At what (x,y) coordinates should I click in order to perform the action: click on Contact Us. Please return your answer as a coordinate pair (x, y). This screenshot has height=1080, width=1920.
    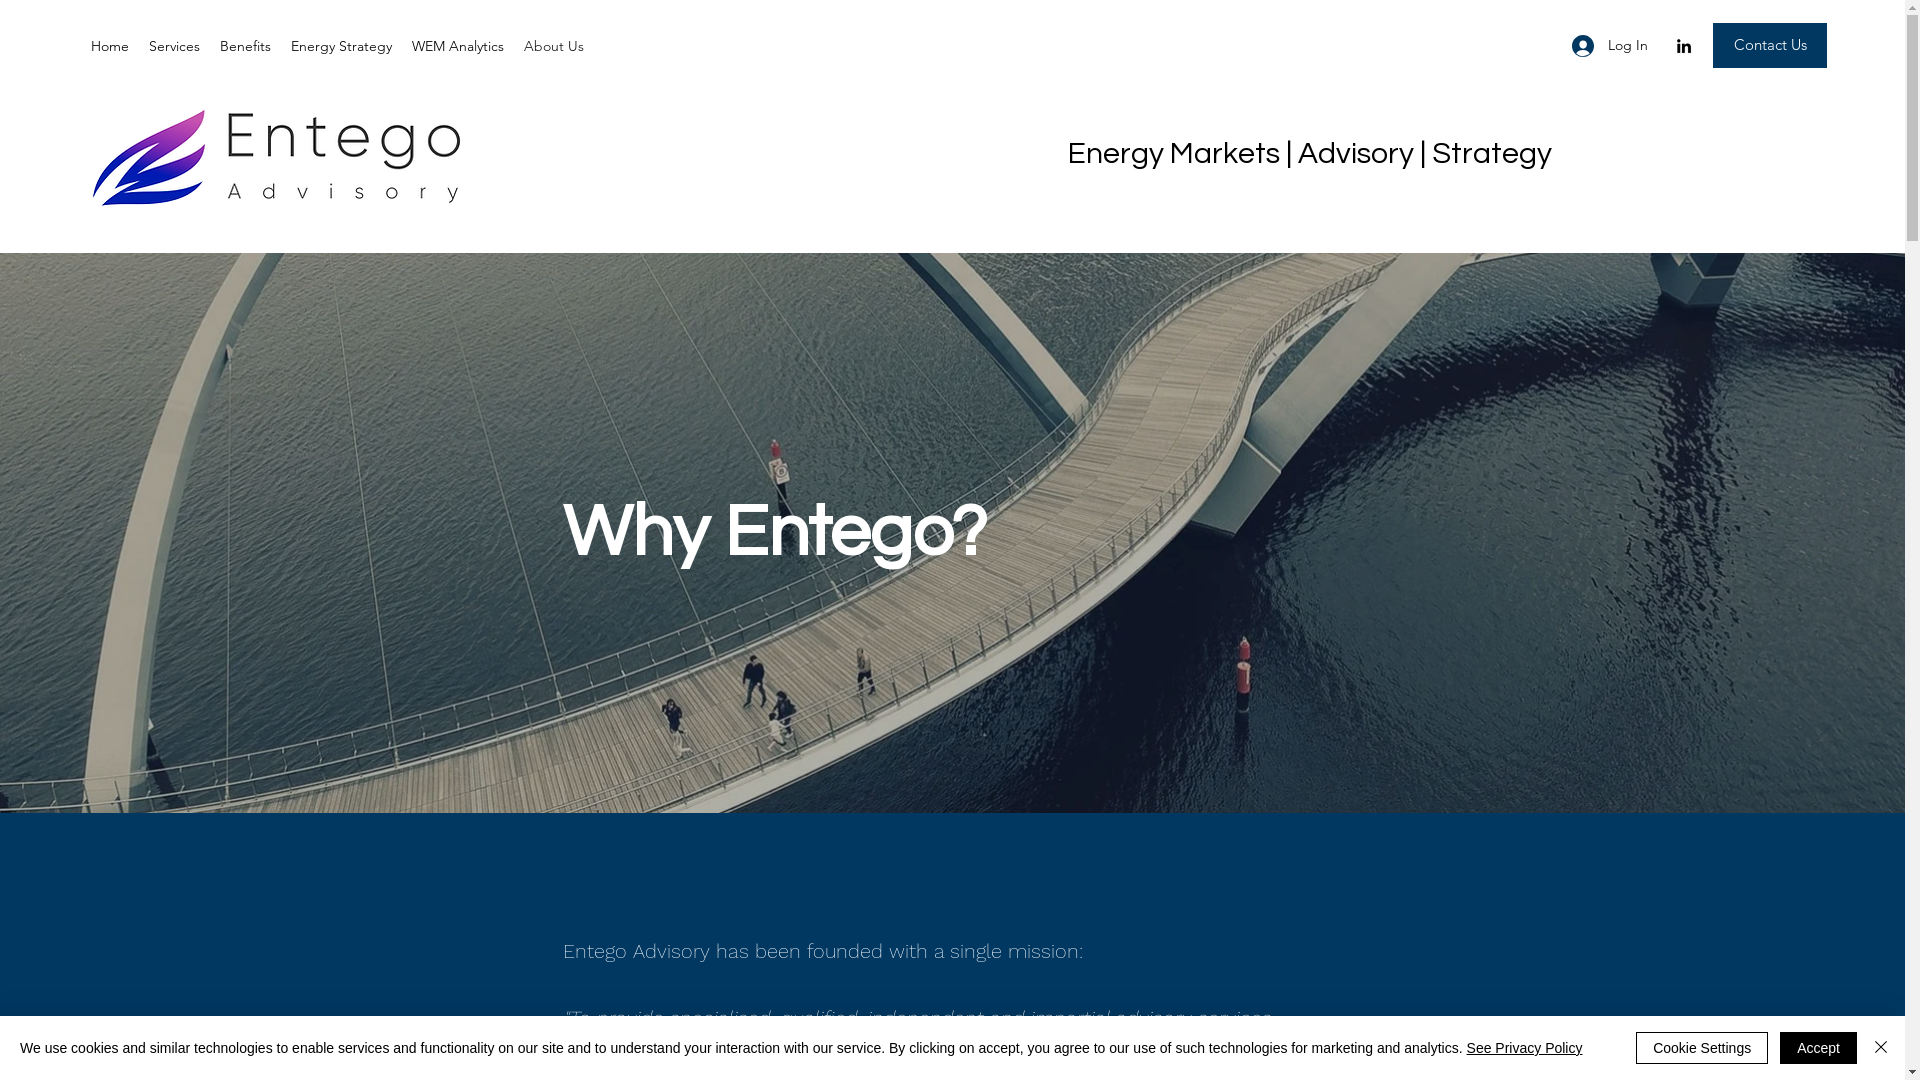
    Looking at the image, I should click on (1770, 46).